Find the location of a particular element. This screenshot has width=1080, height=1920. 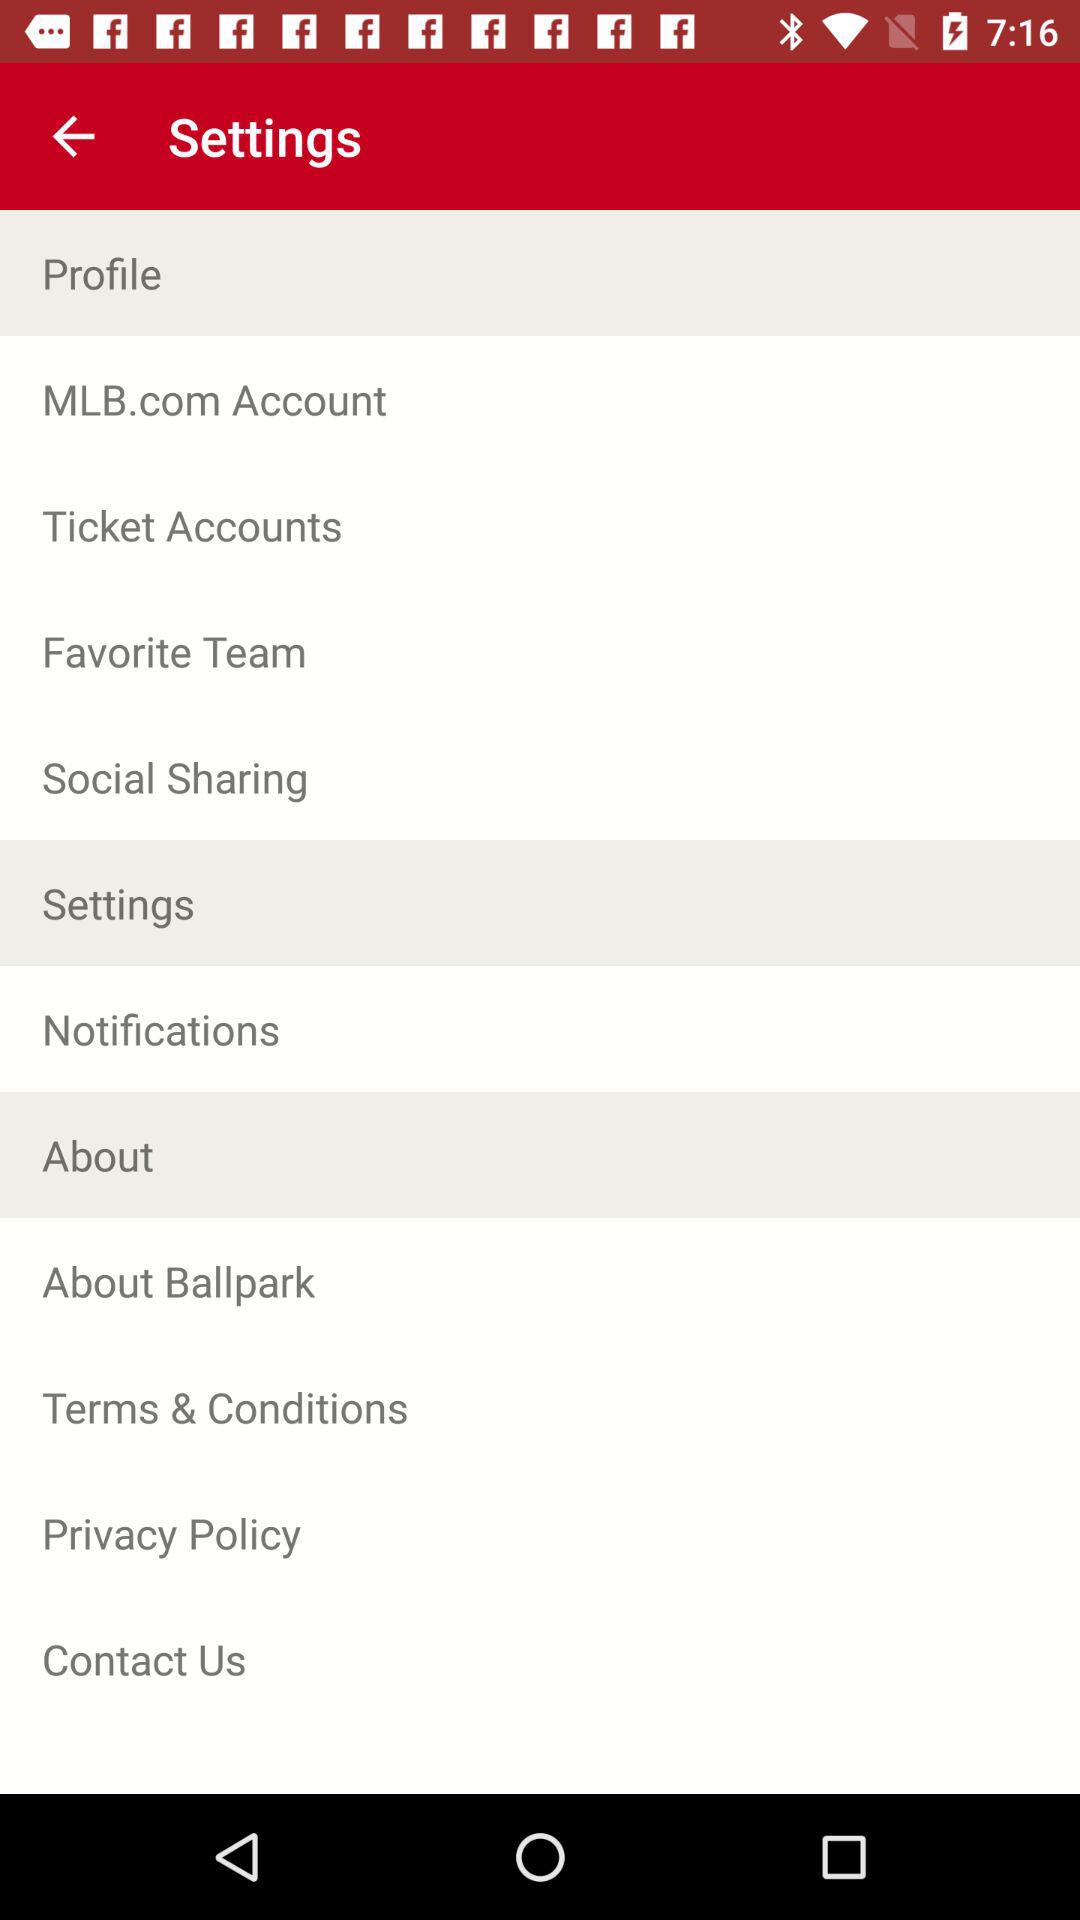

tap the icon to the left of the settings is located at coordinates (73, 136).